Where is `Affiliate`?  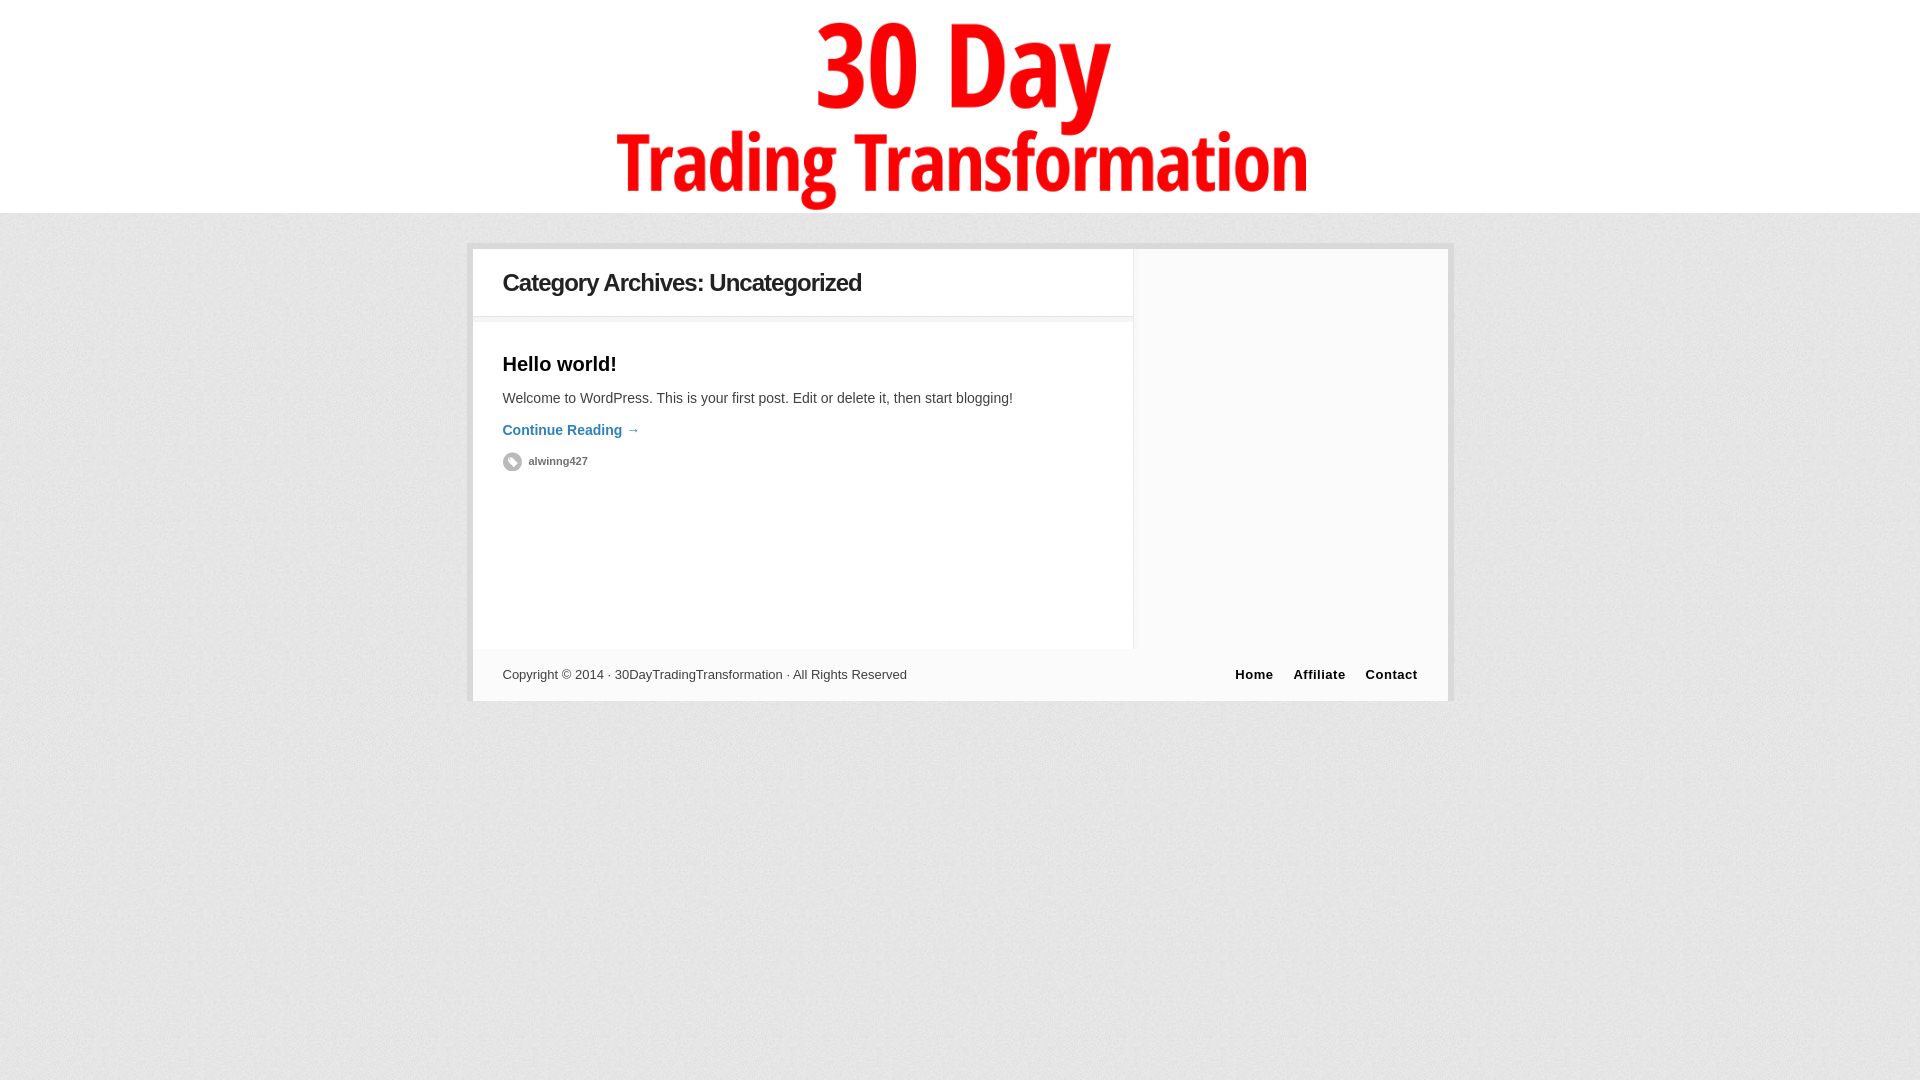 Affiliate is located at coordinates (1319, 674).